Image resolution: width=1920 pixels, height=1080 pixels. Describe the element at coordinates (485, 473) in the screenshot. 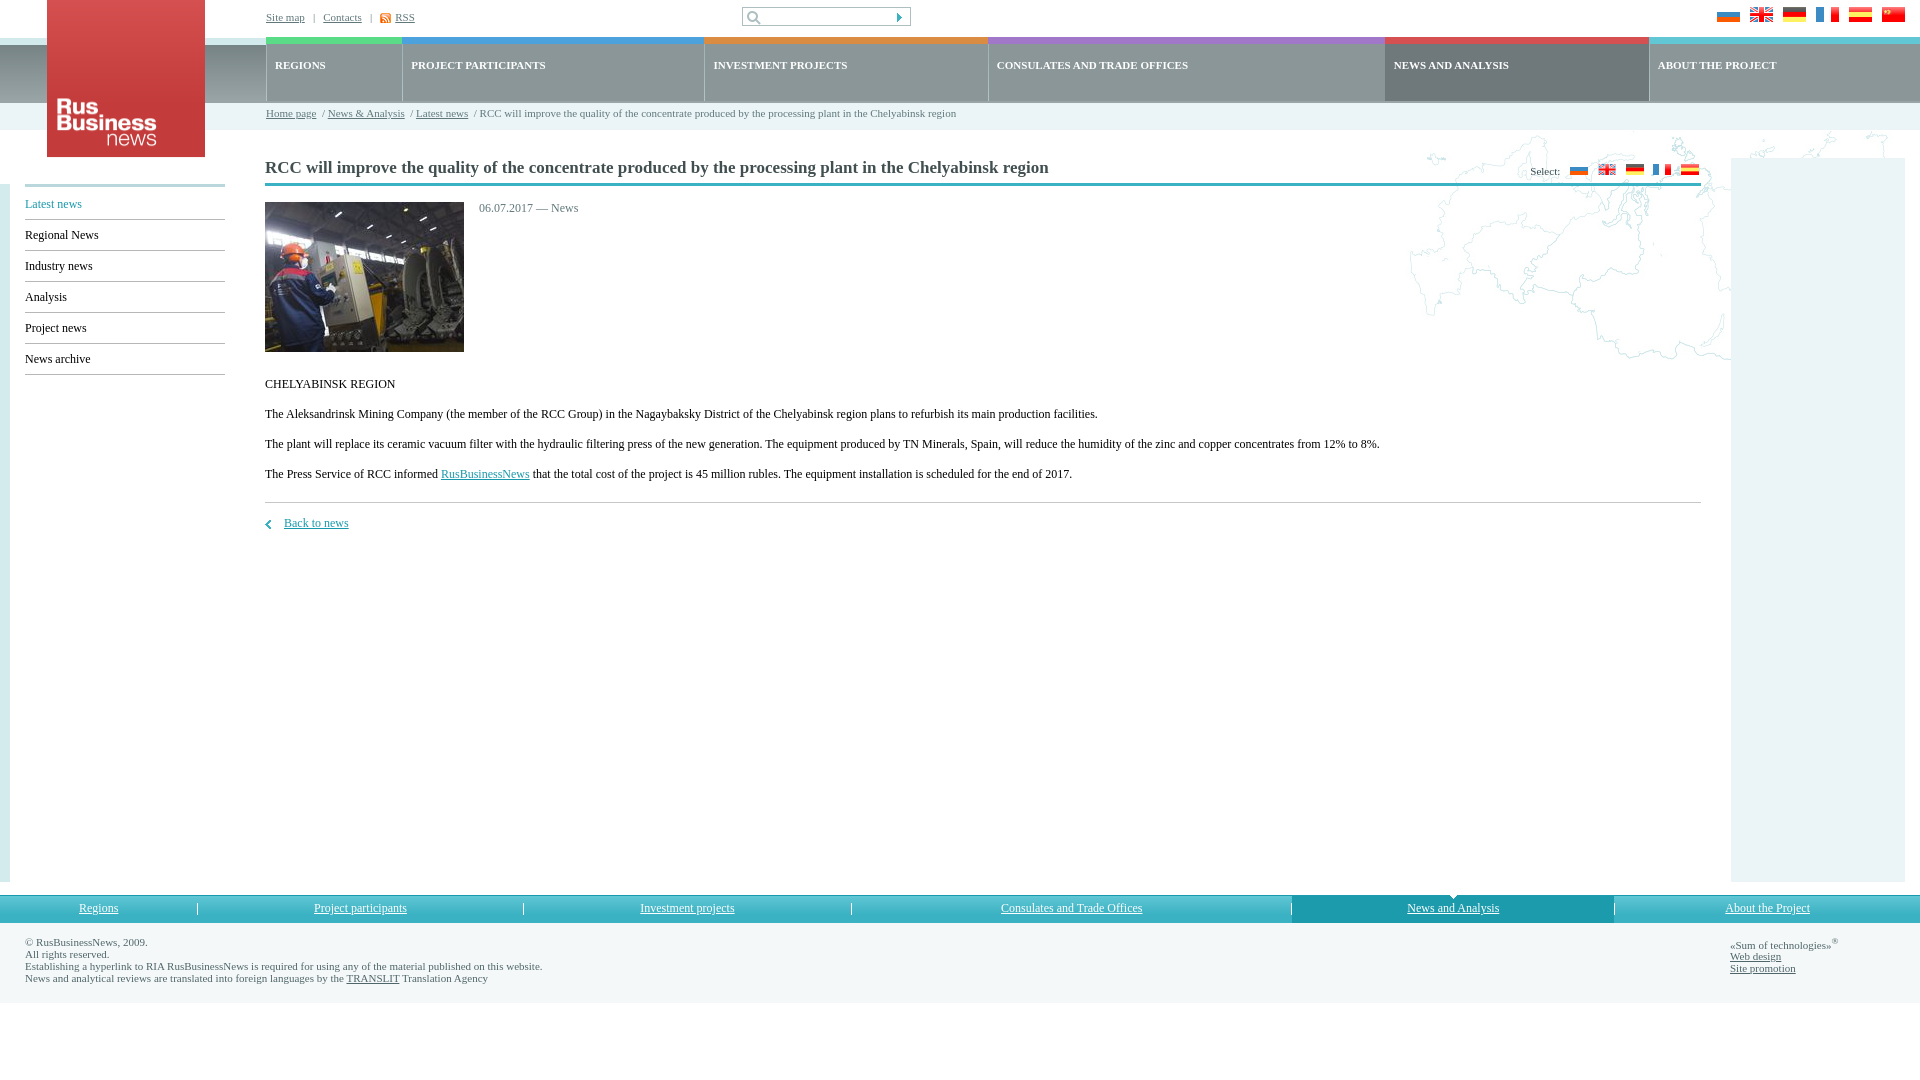

I see `RusBusinessNews` at that location.